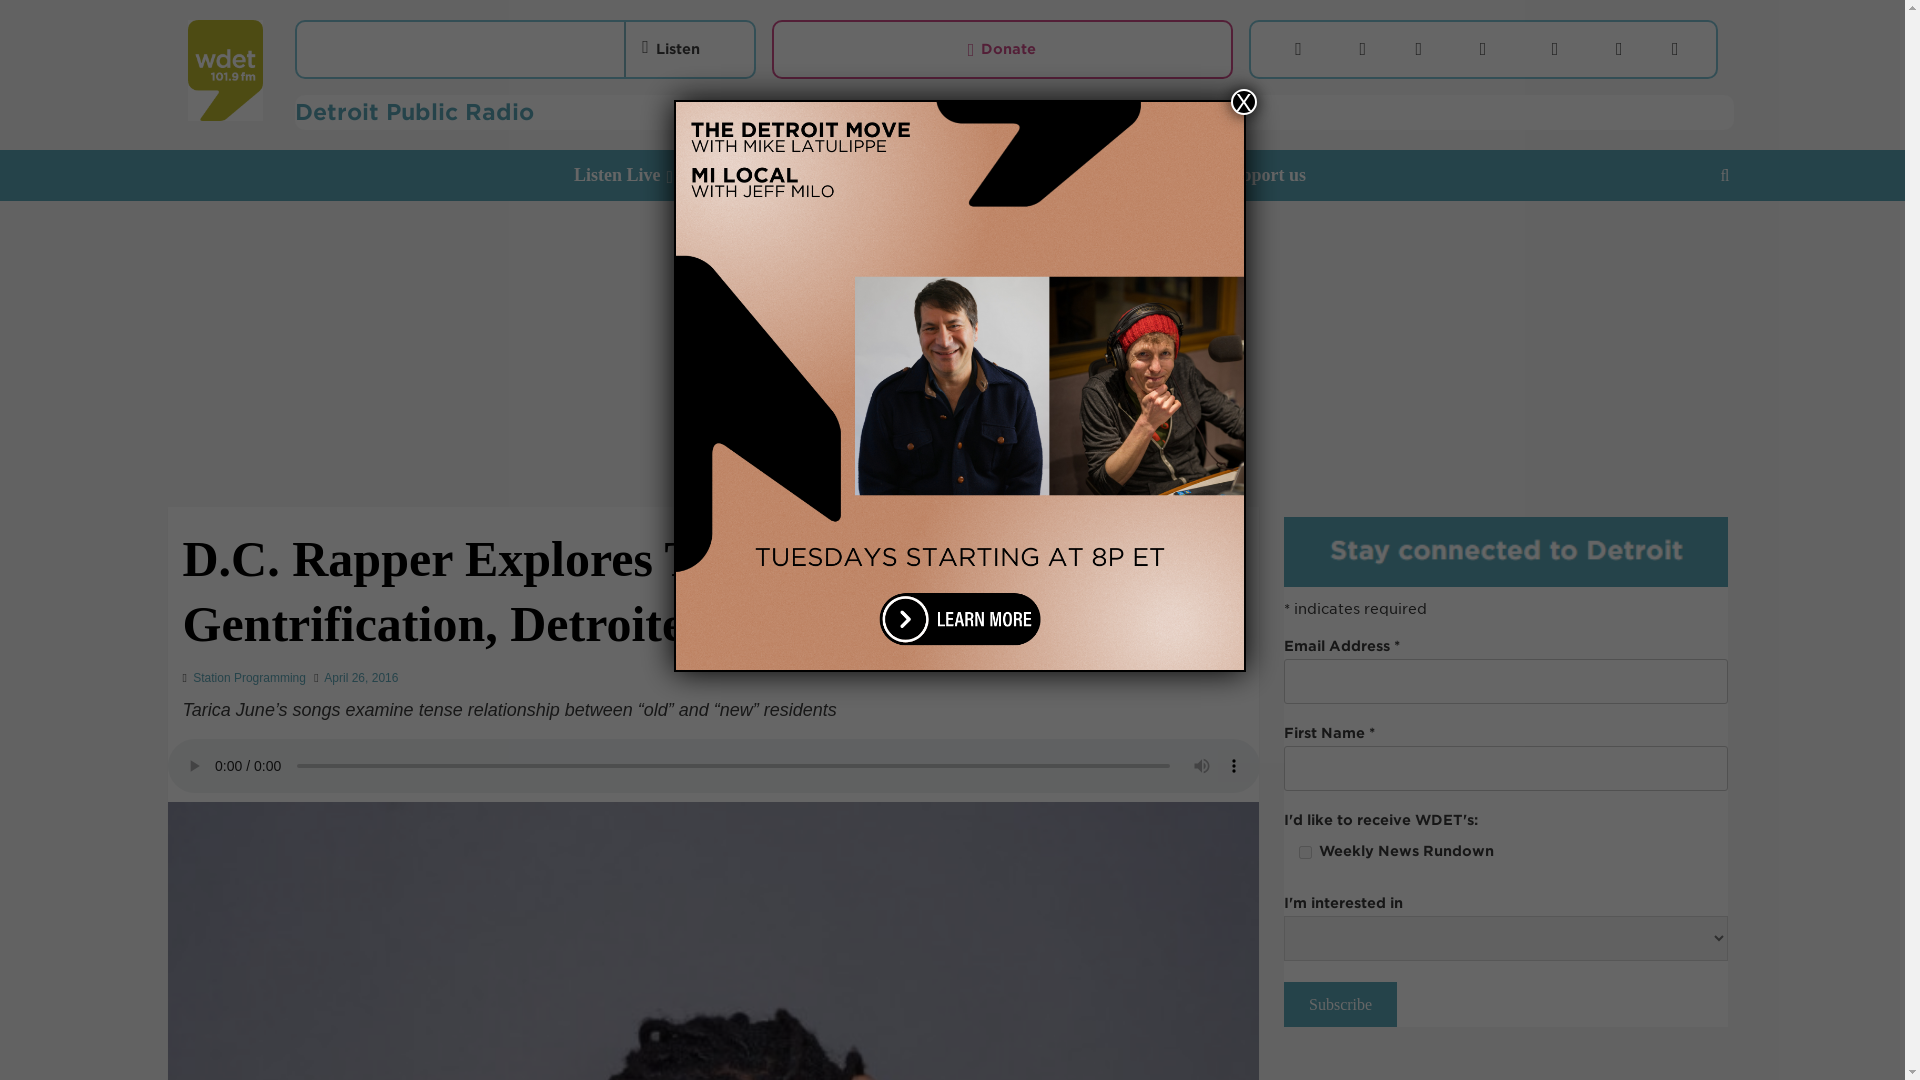 The image size is (1920, 1080). What do you see at coordinates (1276, 175) in the screenshot?
I see `Support us` at bounding box center [1276, 175].